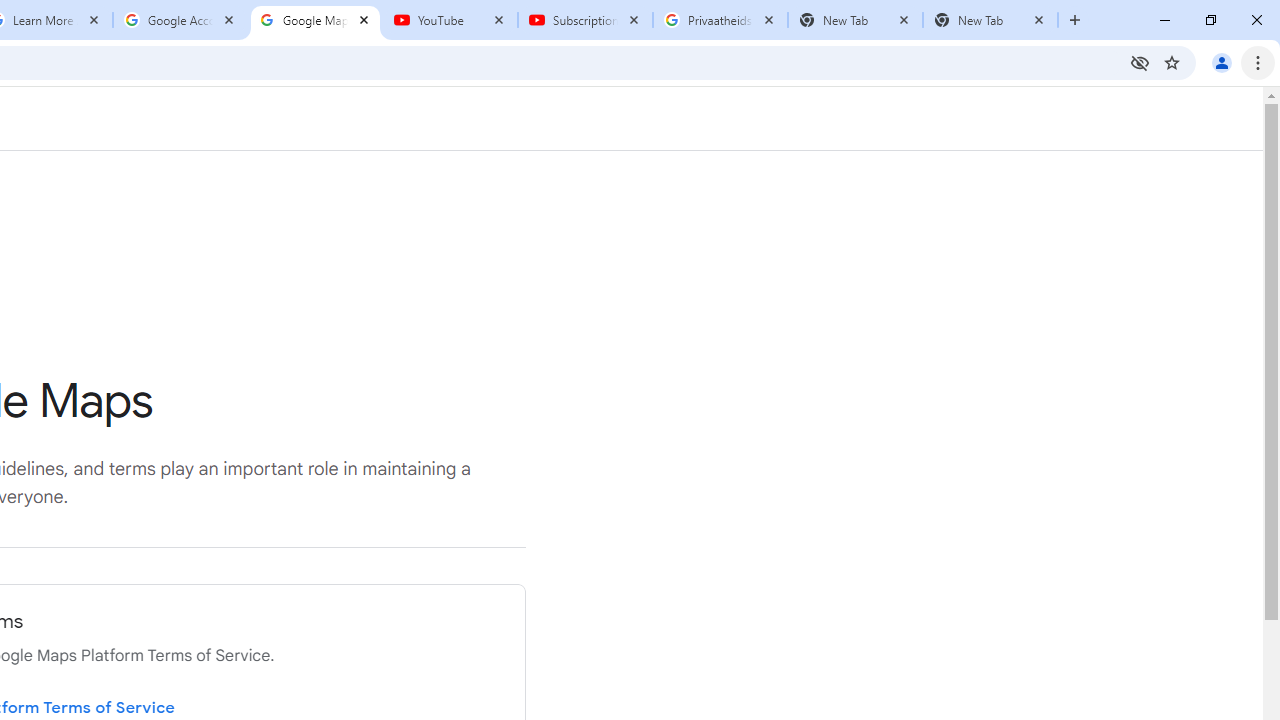  What do you see at coordinates (585, 20) in the screenshot?
I see `Subscriptions - YouTube` at bounding box center [585, 20].